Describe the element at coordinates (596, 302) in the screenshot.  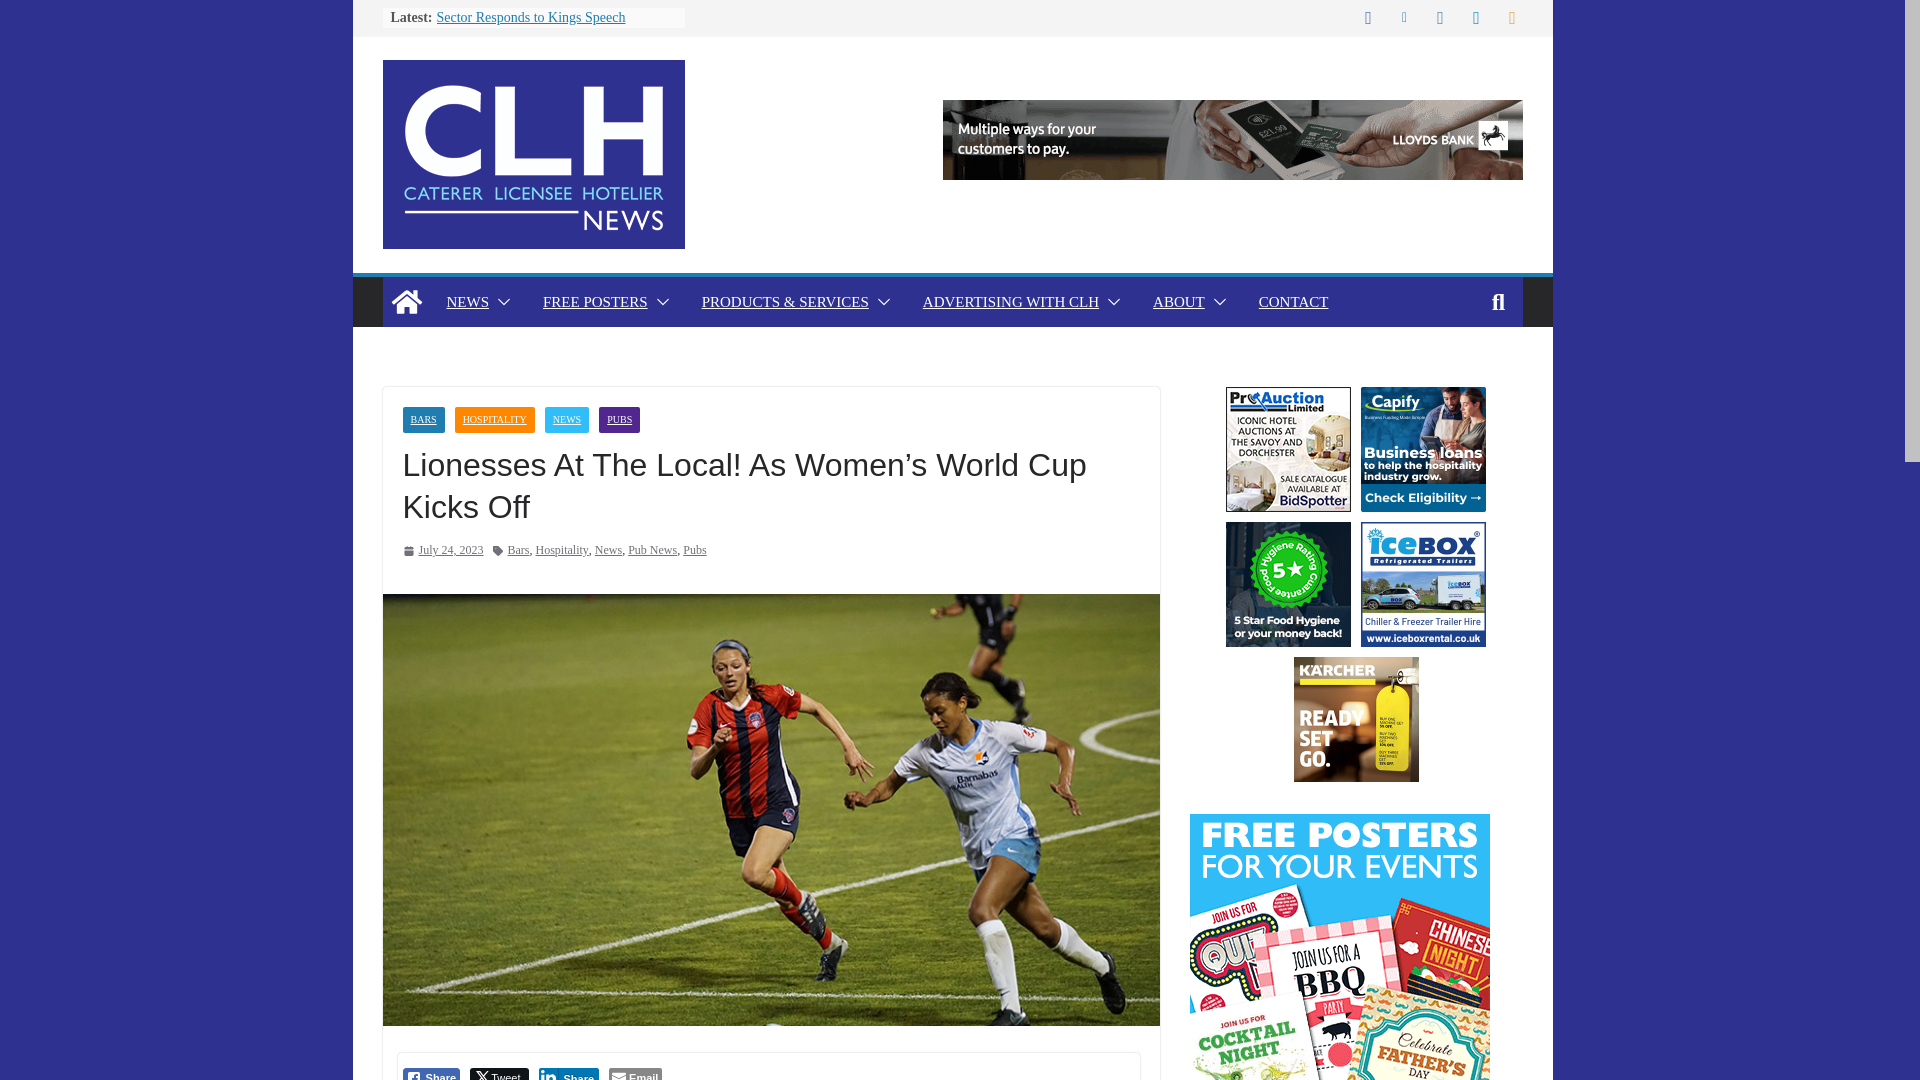
I see `FREE POSTERS` at that location.